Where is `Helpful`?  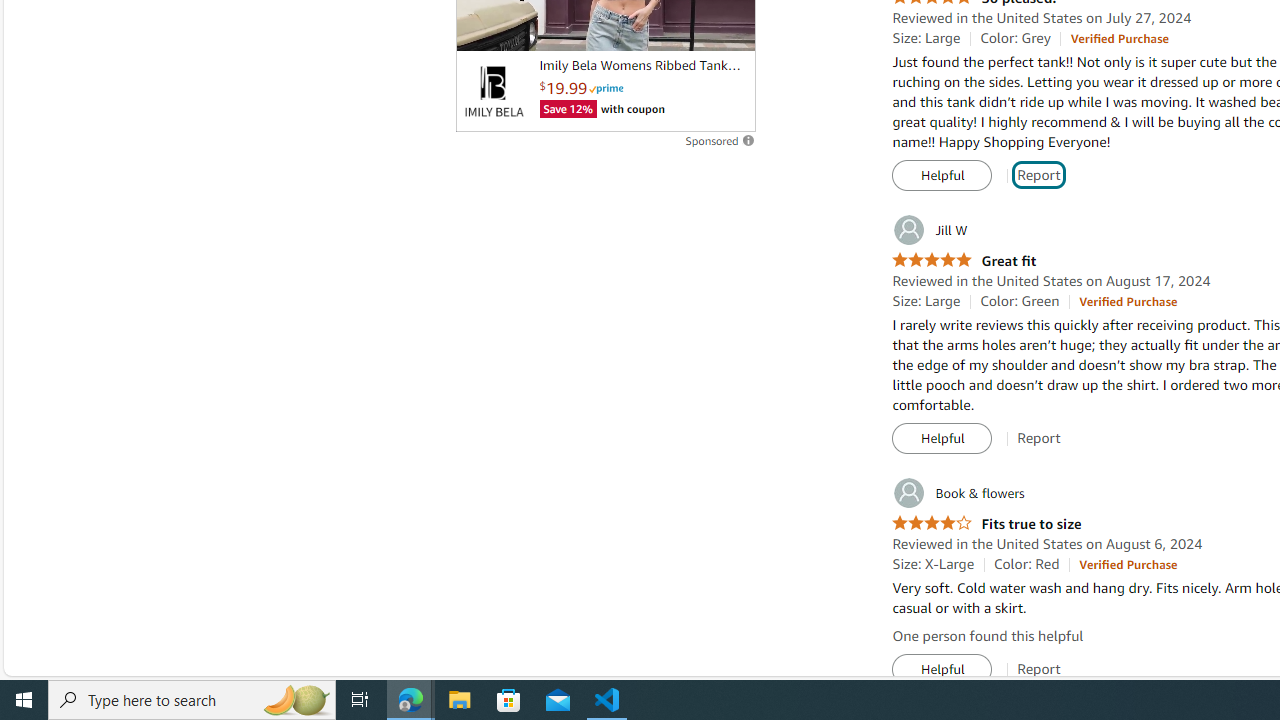 Helpful is located at coordinates (942, 670).